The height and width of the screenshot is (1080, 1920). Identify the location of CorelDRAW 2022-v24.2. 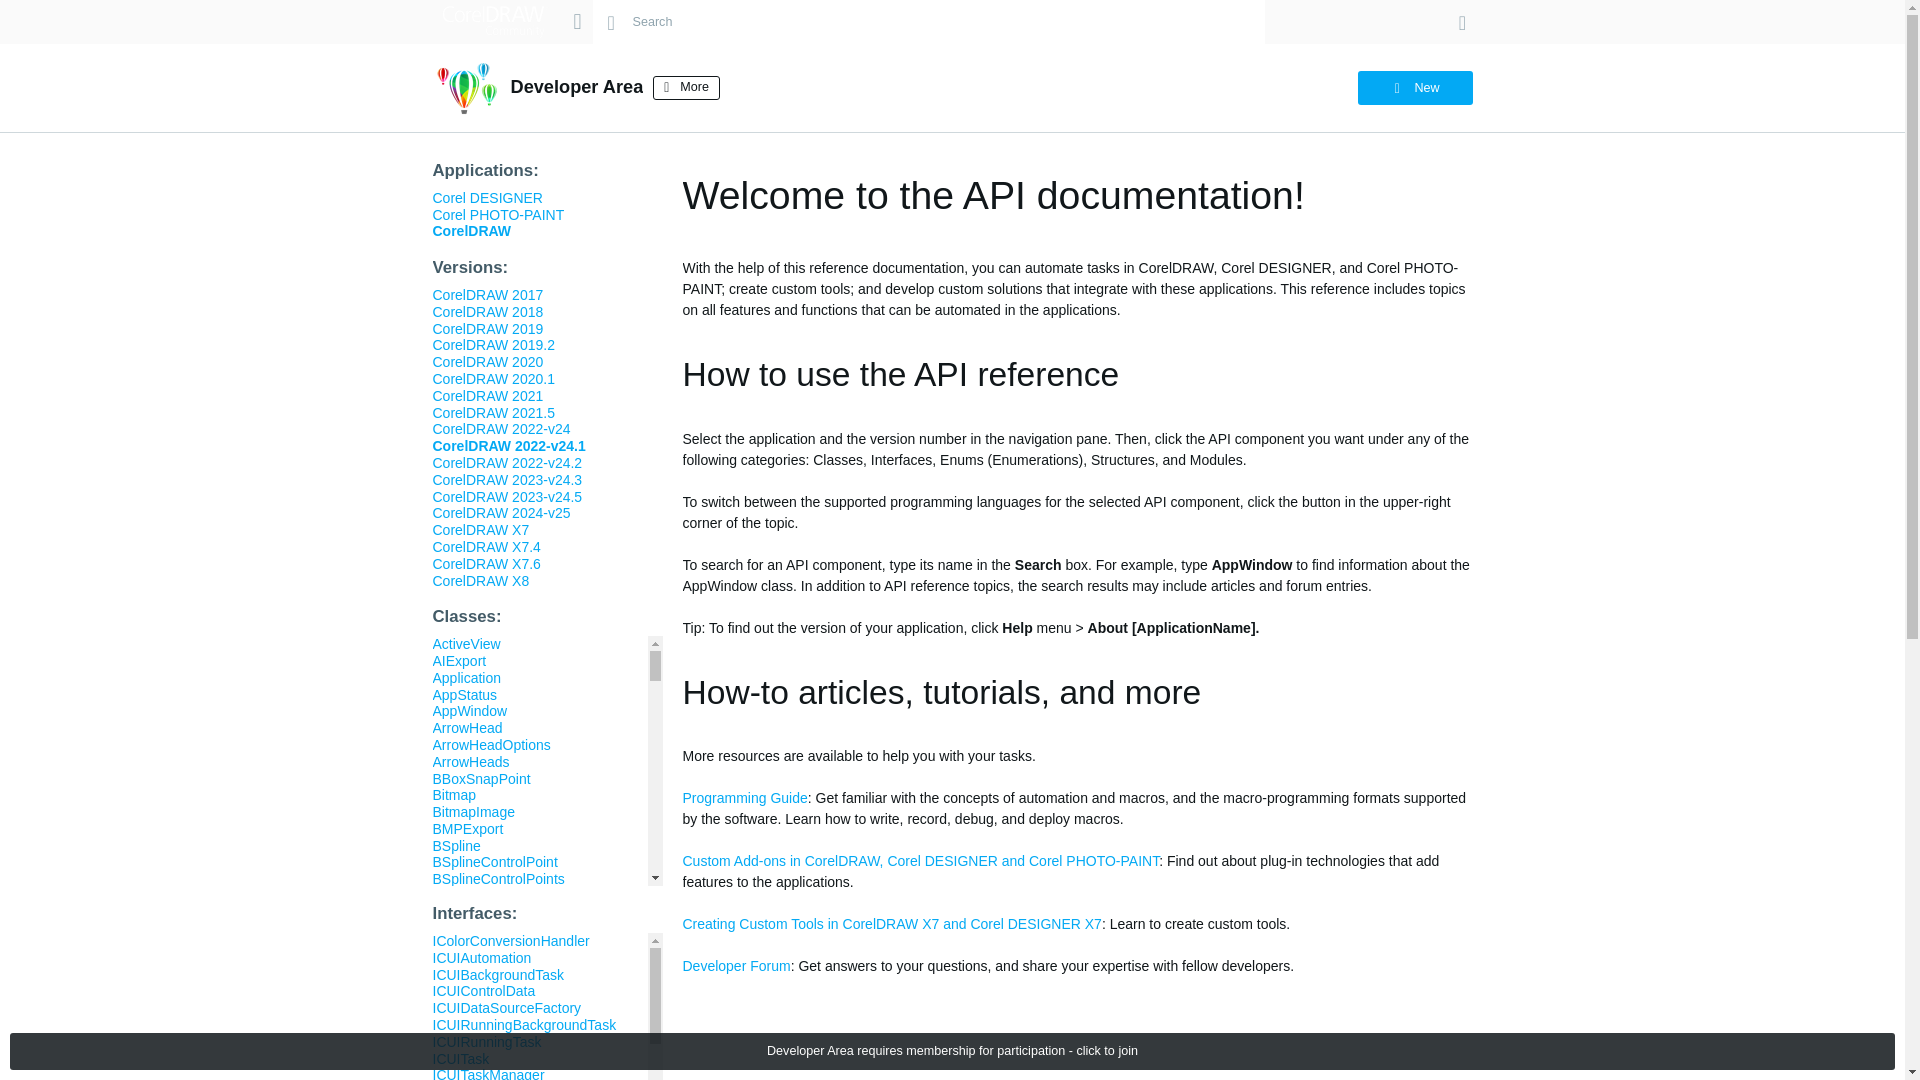
(506, 462).